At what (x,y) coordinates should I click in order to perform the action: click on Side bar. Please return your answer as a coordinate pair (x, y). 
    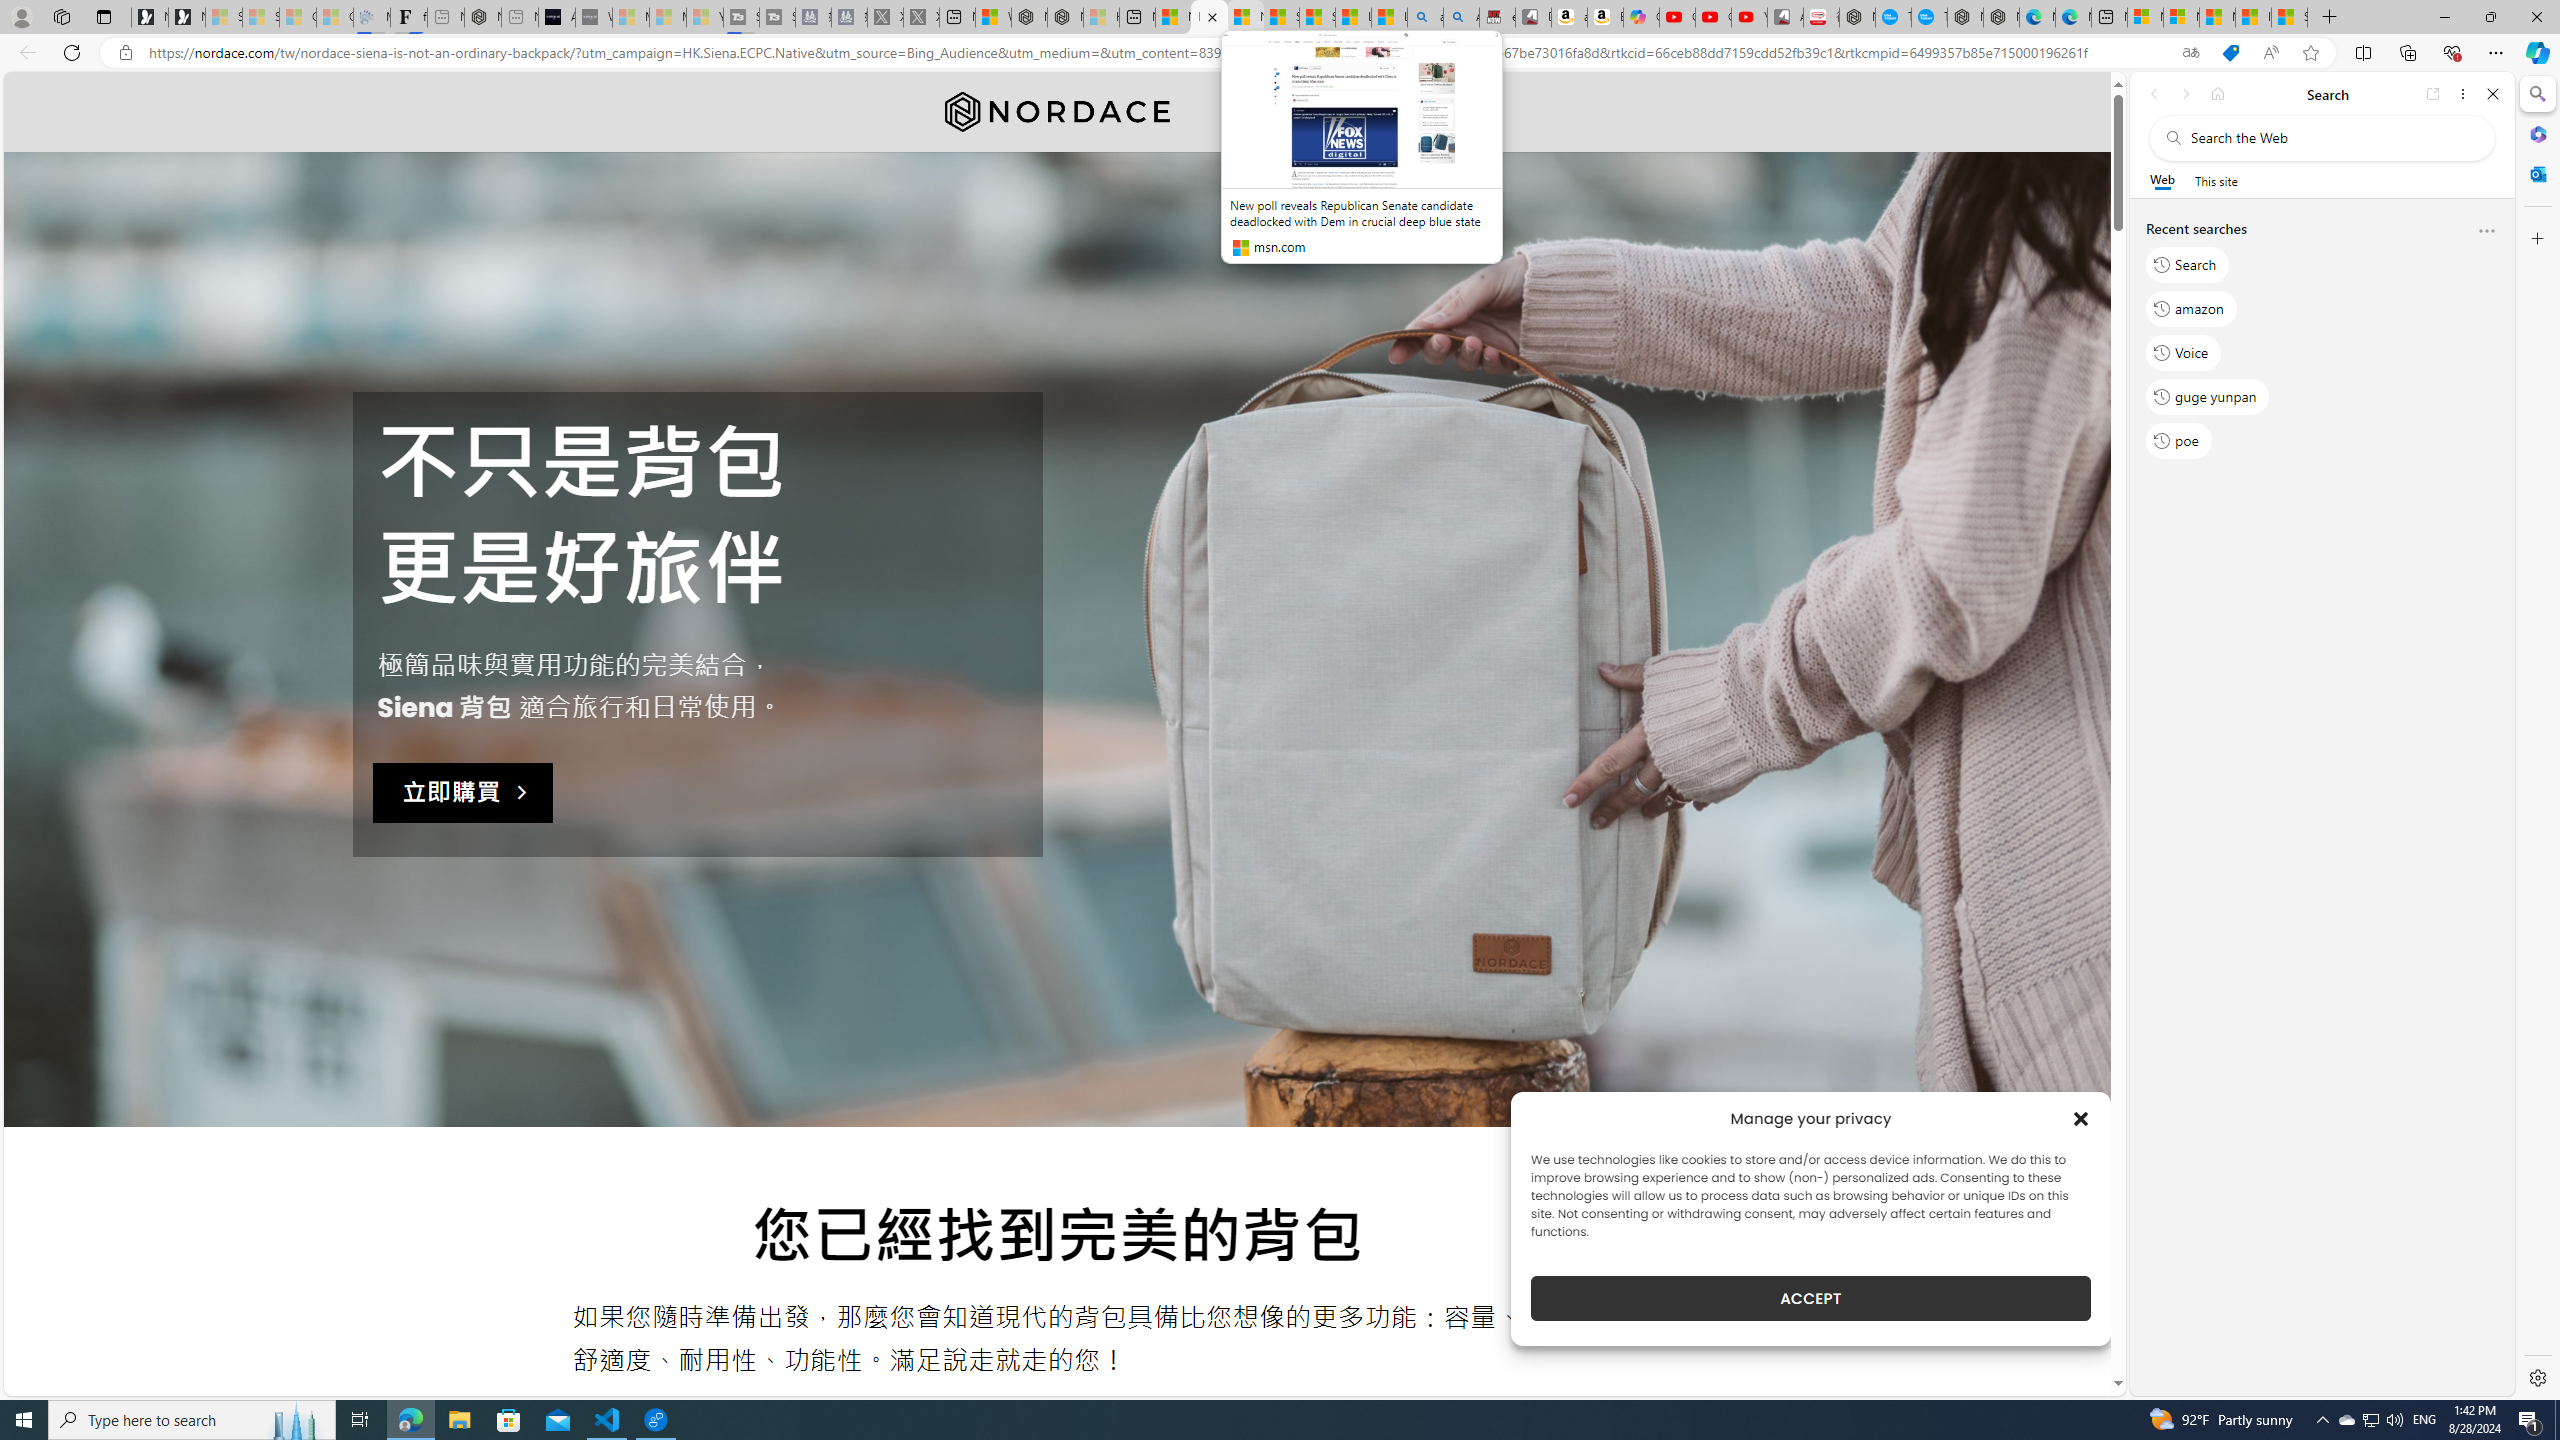
    Looking at the image, I should click on (2538, 736).